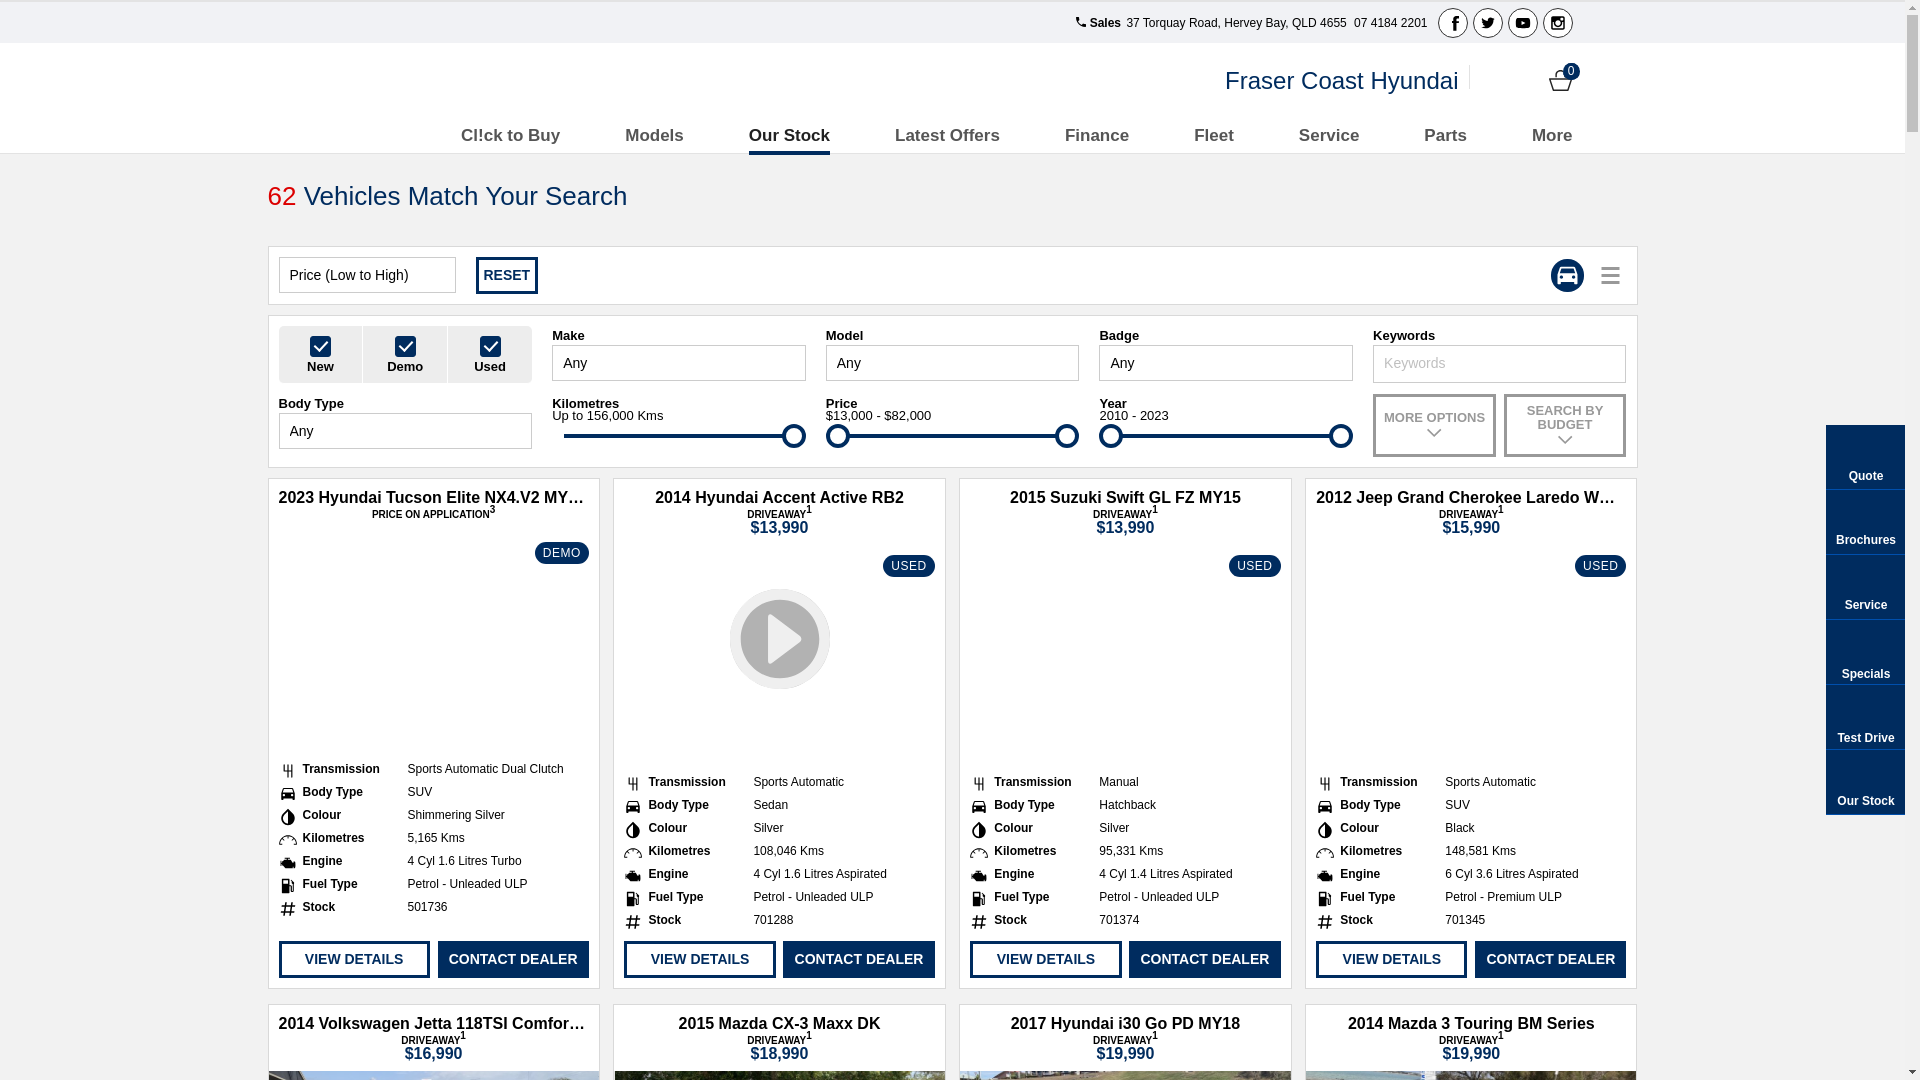  What do you see at coordinates (1557, 23) in the screenshot?
I see `Instagram` at bounding box center [1557, 23].